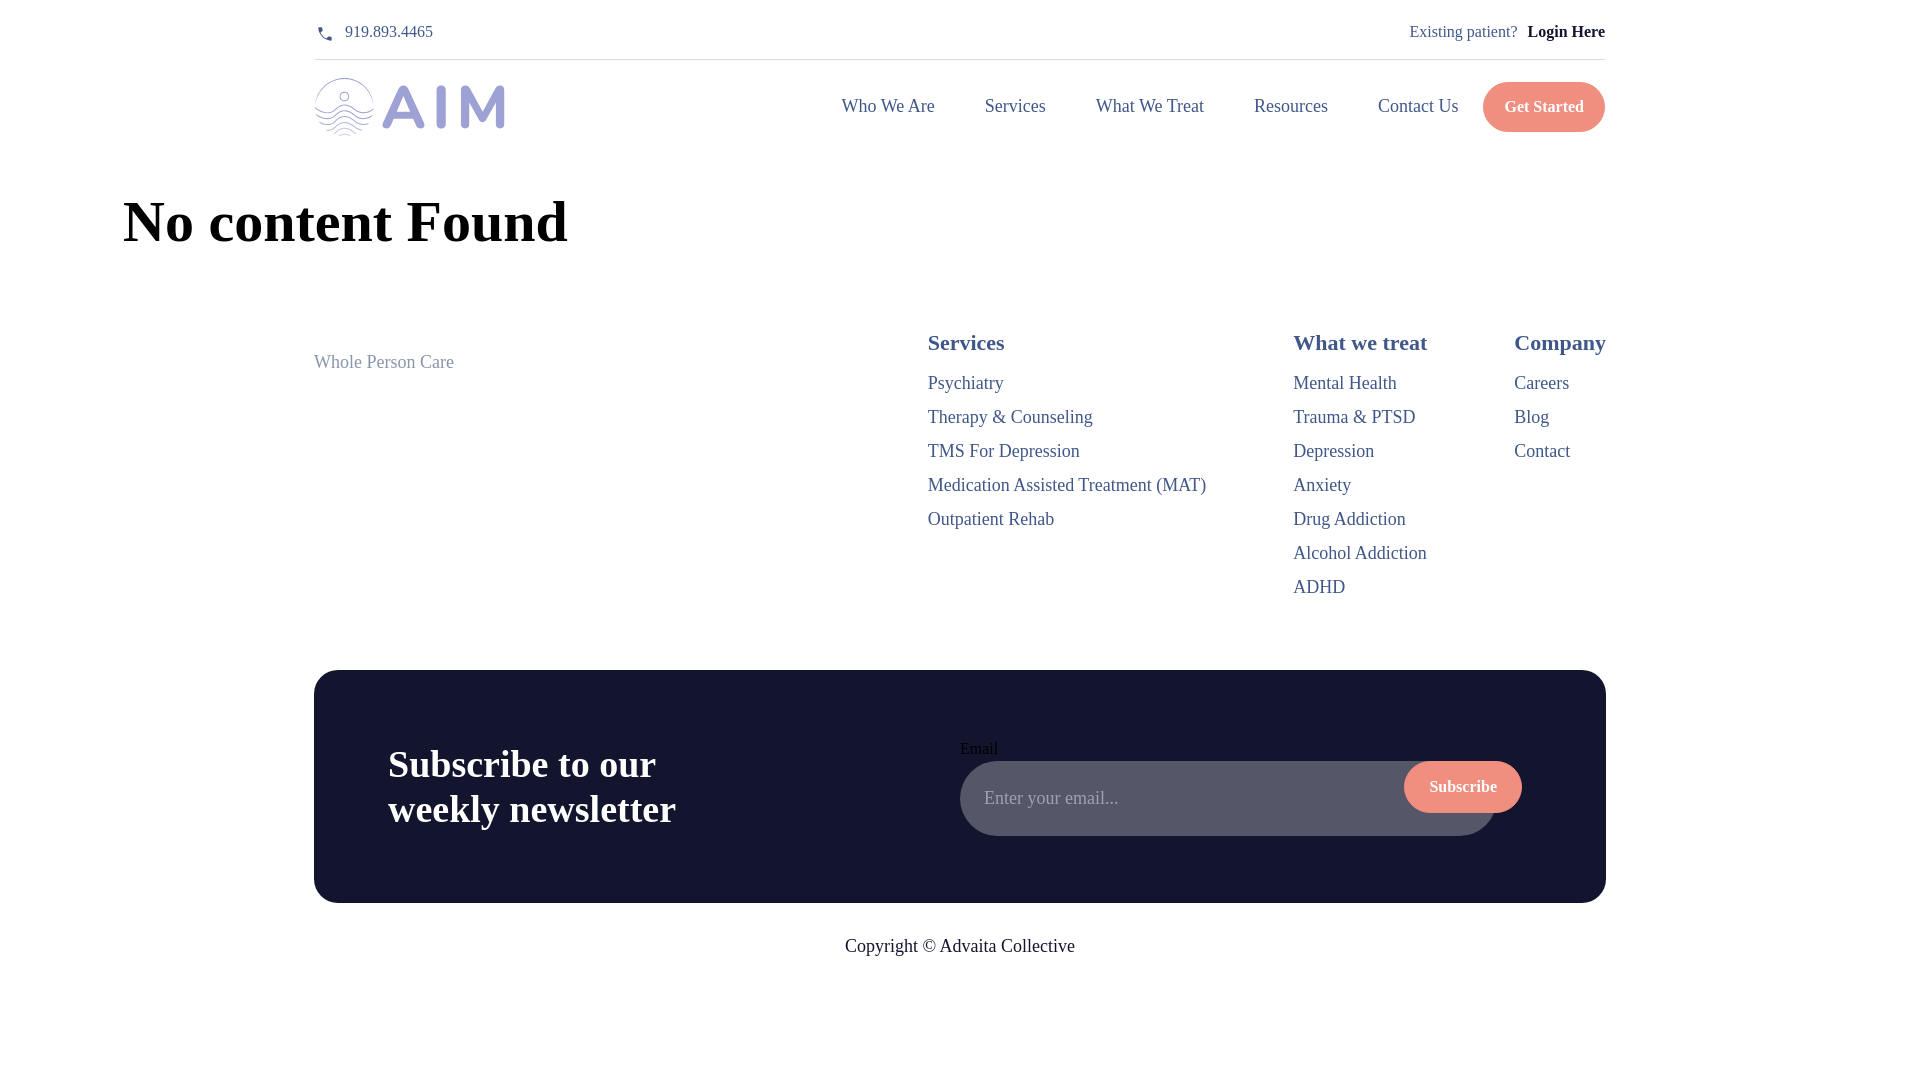 The image size is (1920, 1080). Describe the element at coordinates (888, 106) in the screenshot. I see `Who We Are` at that location.